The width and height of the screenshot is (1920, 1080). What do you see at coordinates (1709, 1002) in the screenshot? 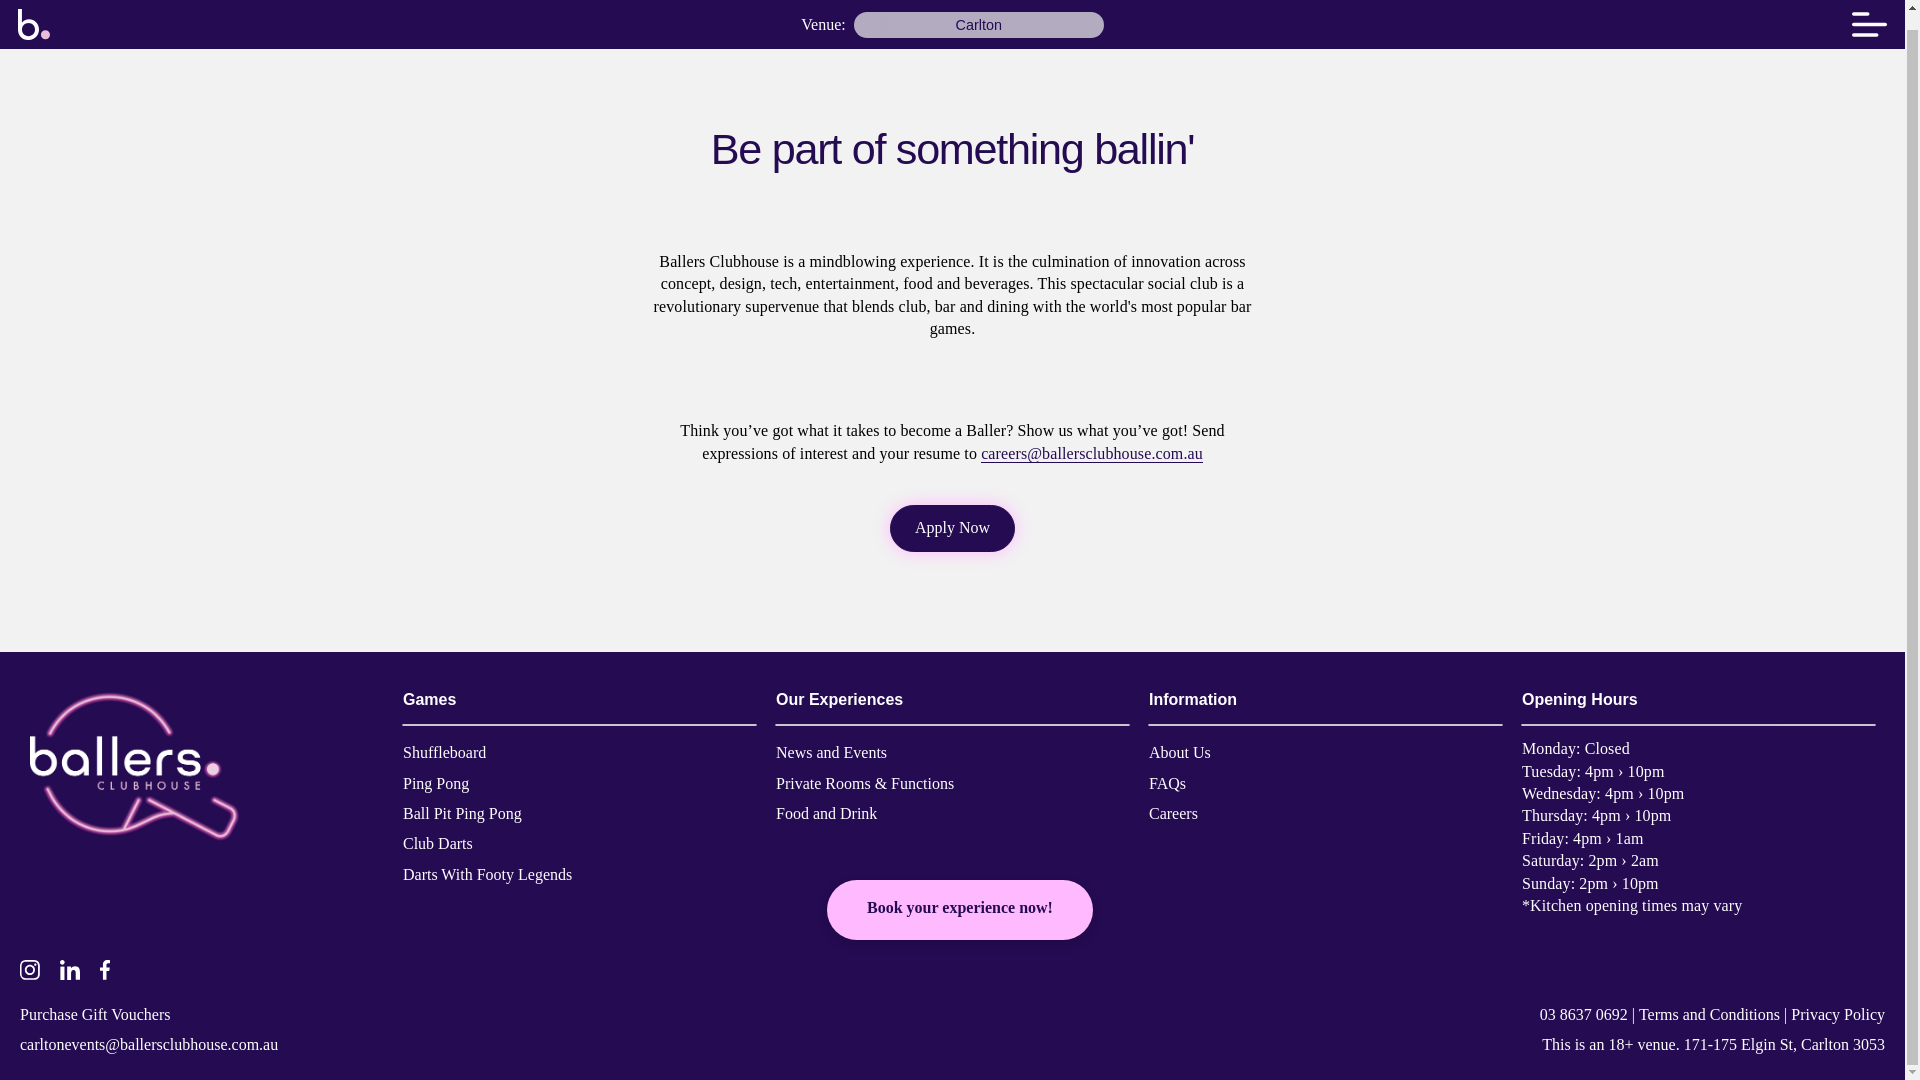
I see `Terms and Conditions` at bounding box center [1709, 1002].